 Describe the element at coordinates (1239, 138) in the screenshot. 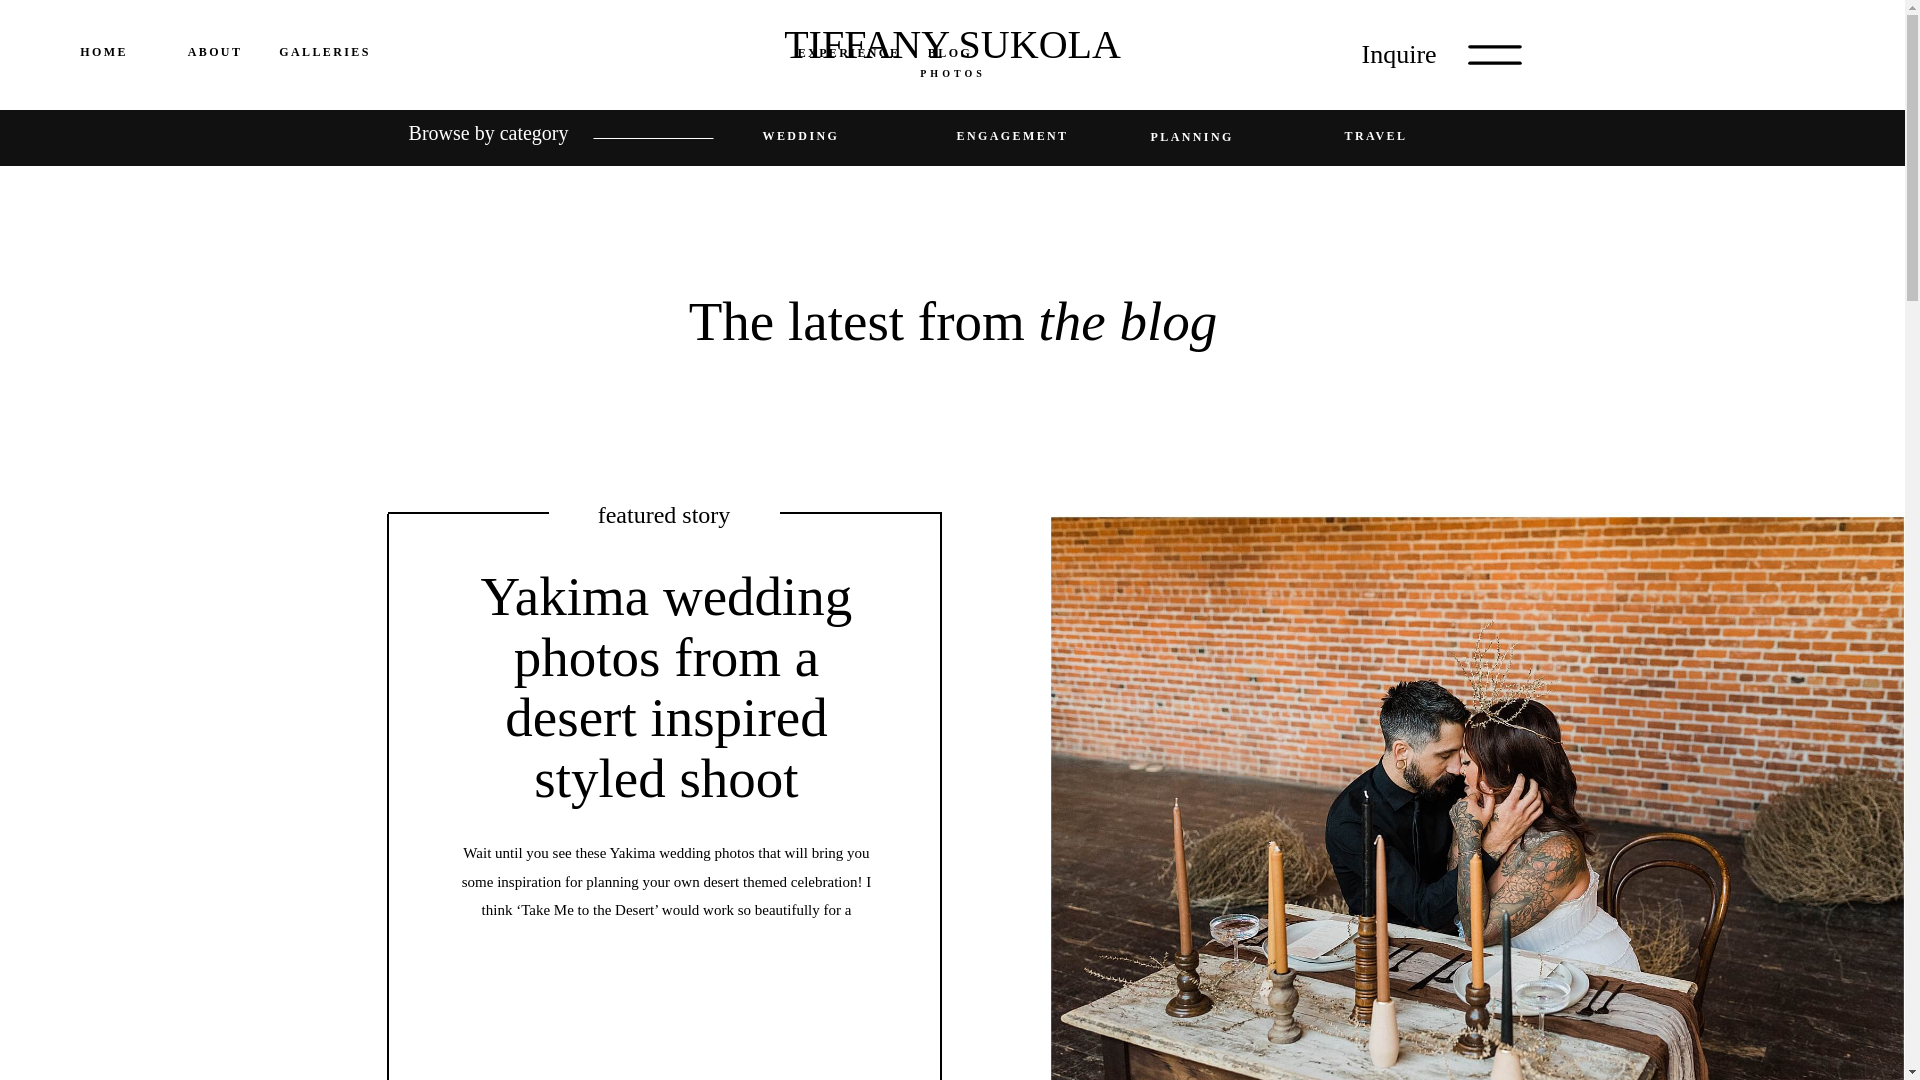

I see `PLANNING` at that location.